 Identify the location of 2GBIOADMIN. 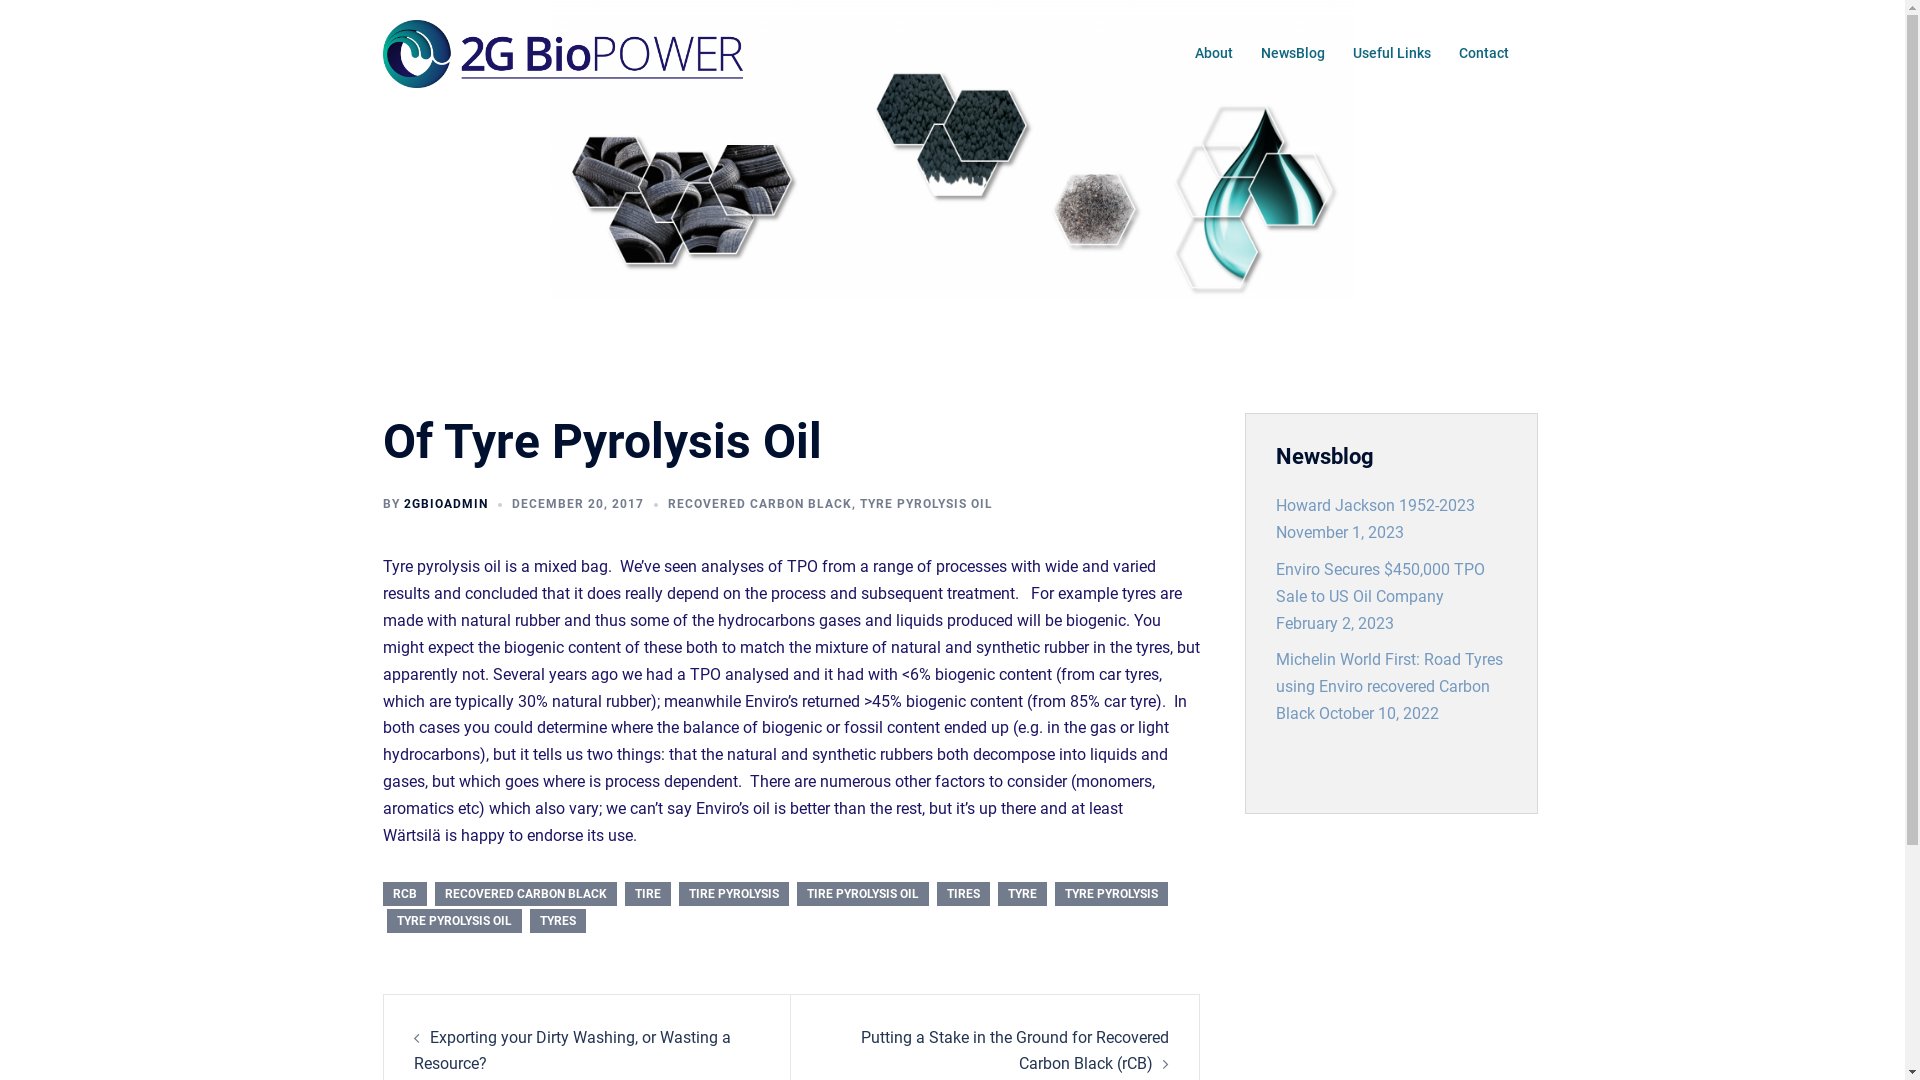
(446, 504).